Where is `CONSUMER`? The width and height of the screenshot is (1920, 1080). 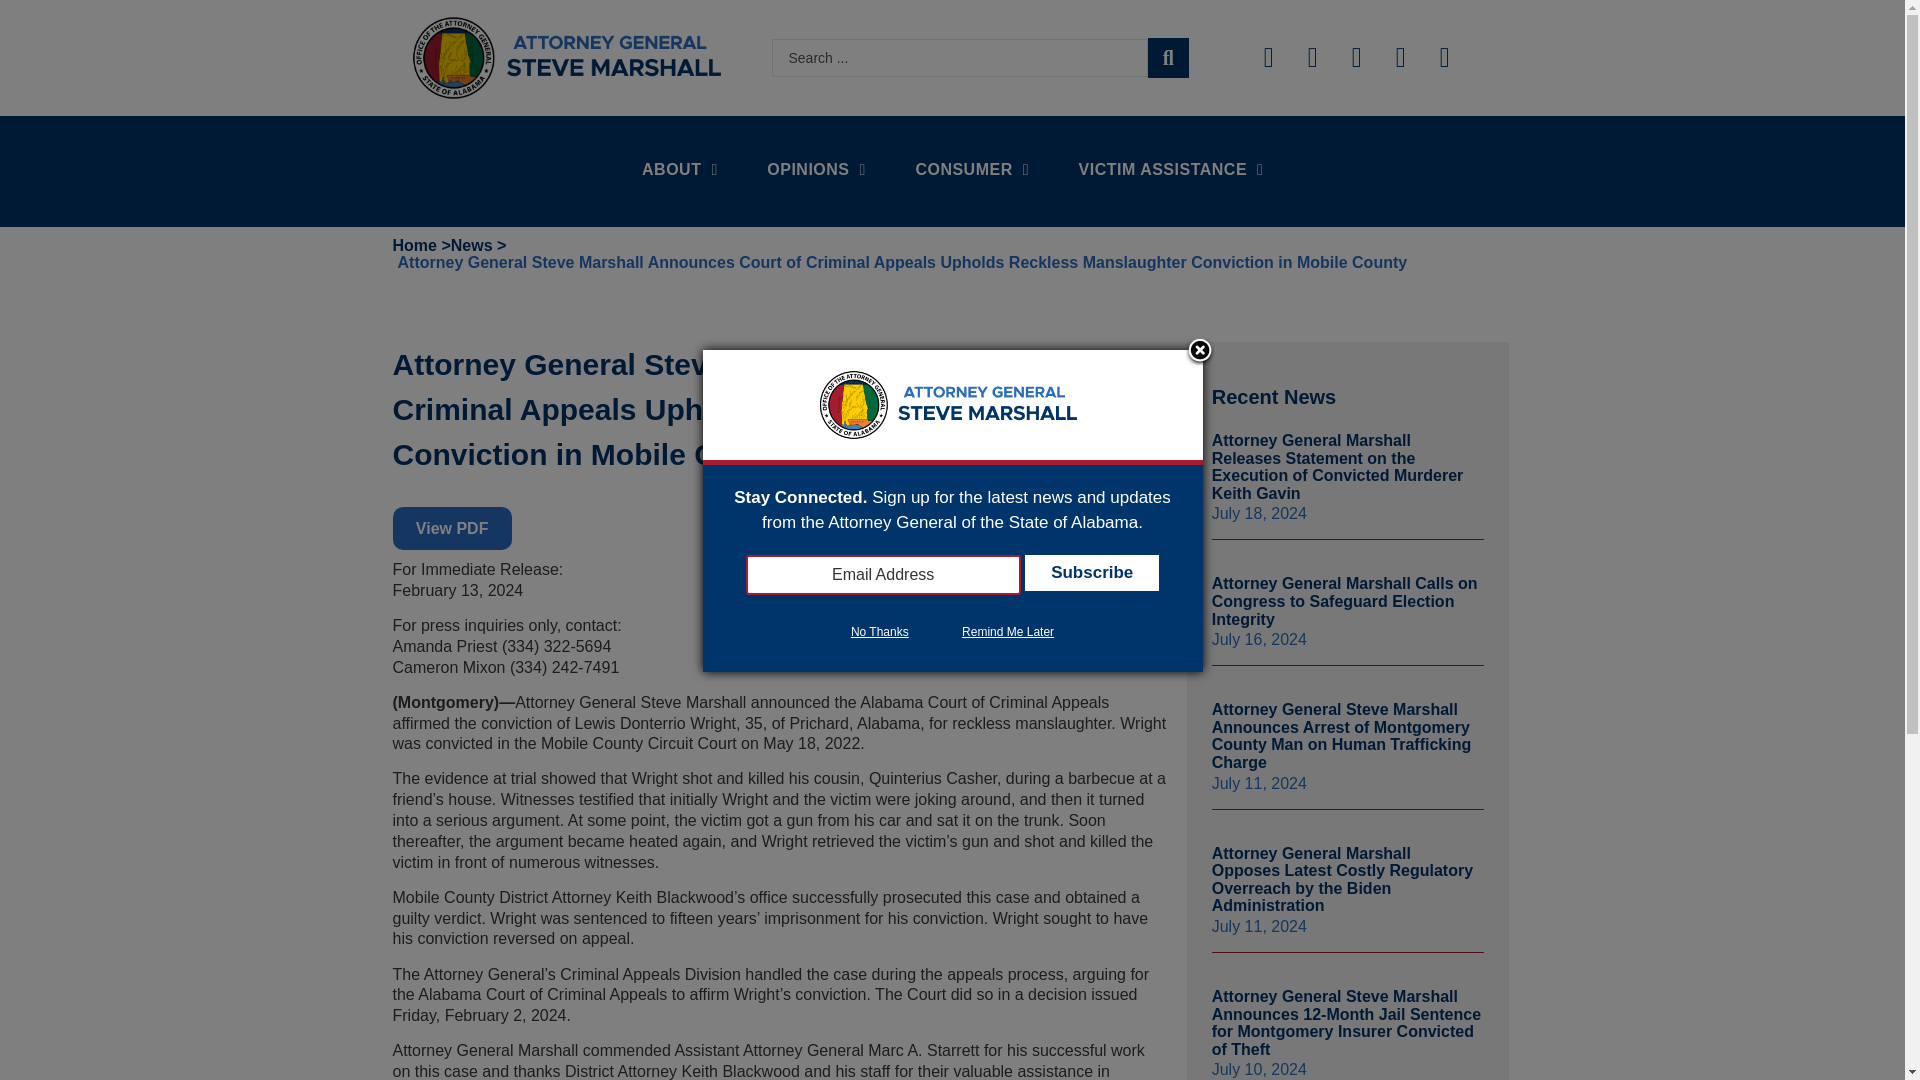
CONSUMER is located at coordinates (971, 170).